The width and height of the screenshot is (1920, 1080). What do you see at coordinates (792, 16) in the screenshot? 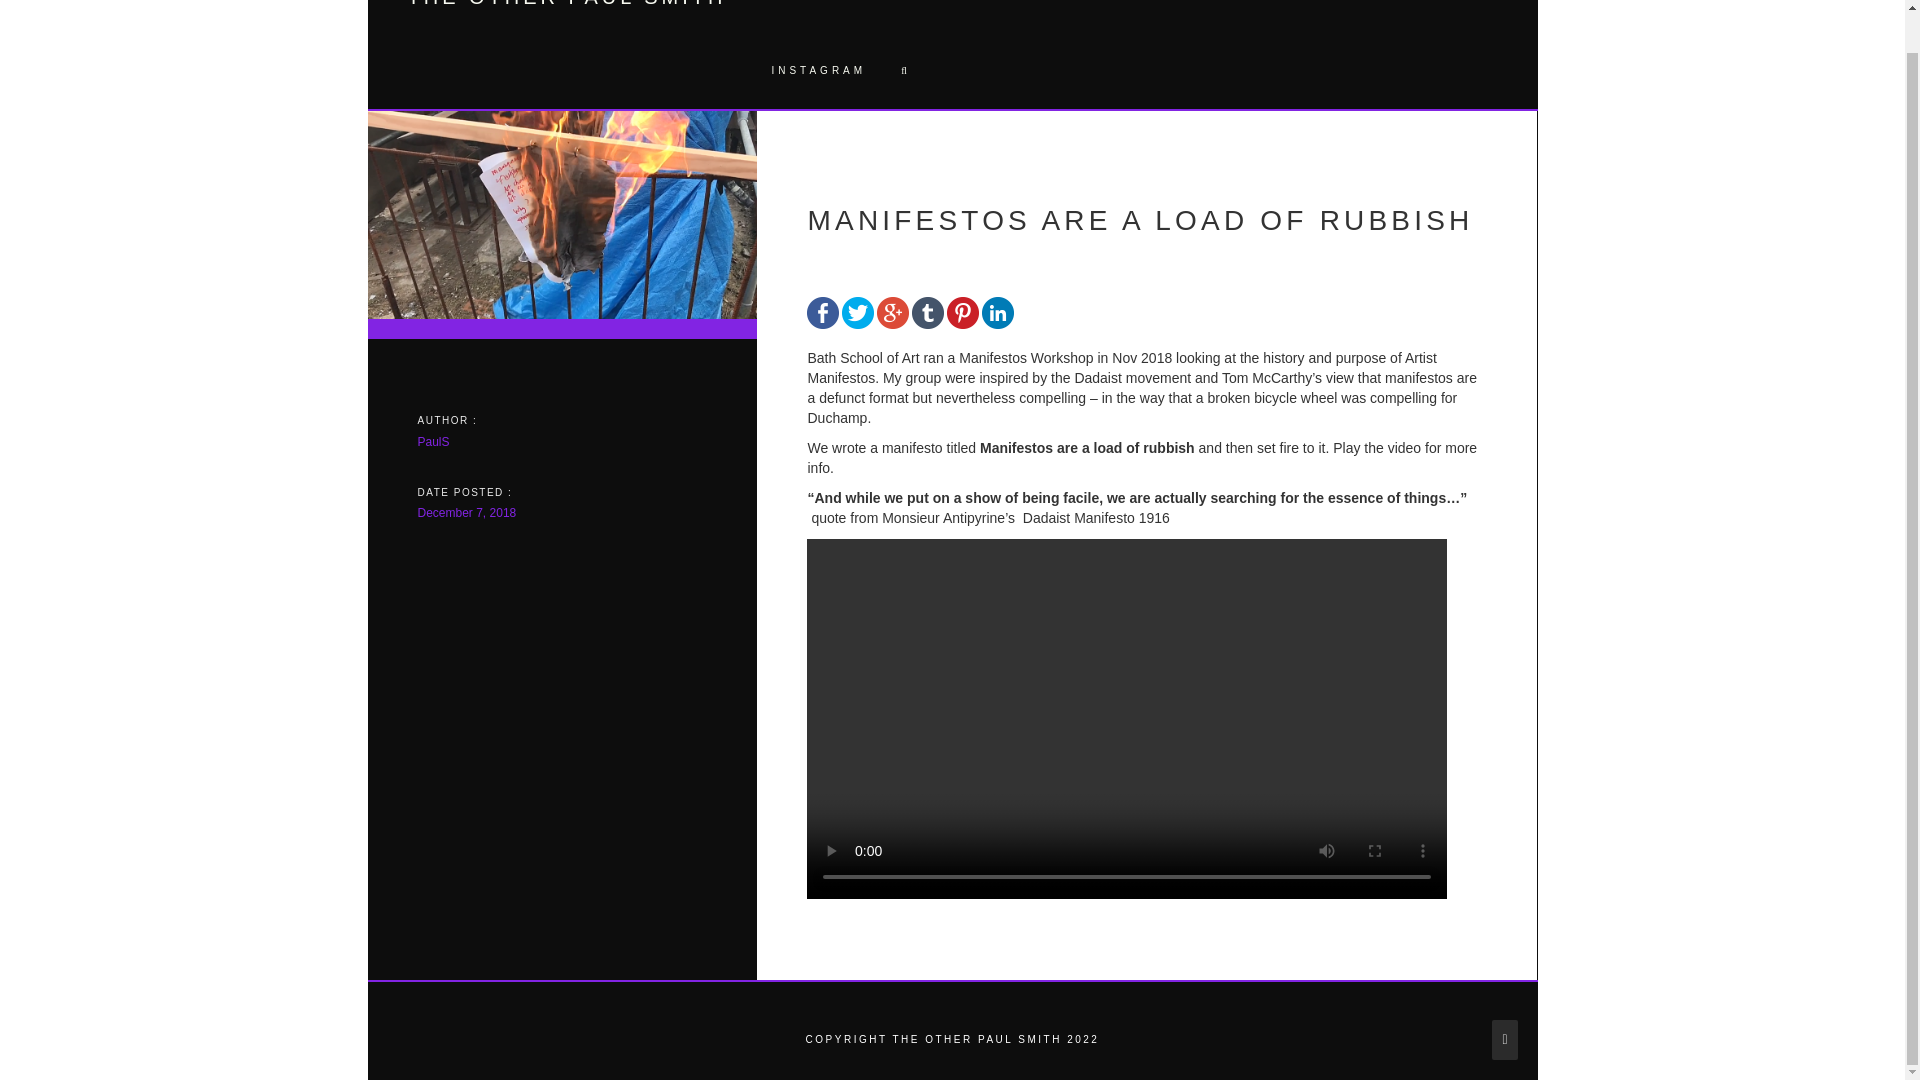
I see `HOME` at bounding box center [792, 16].